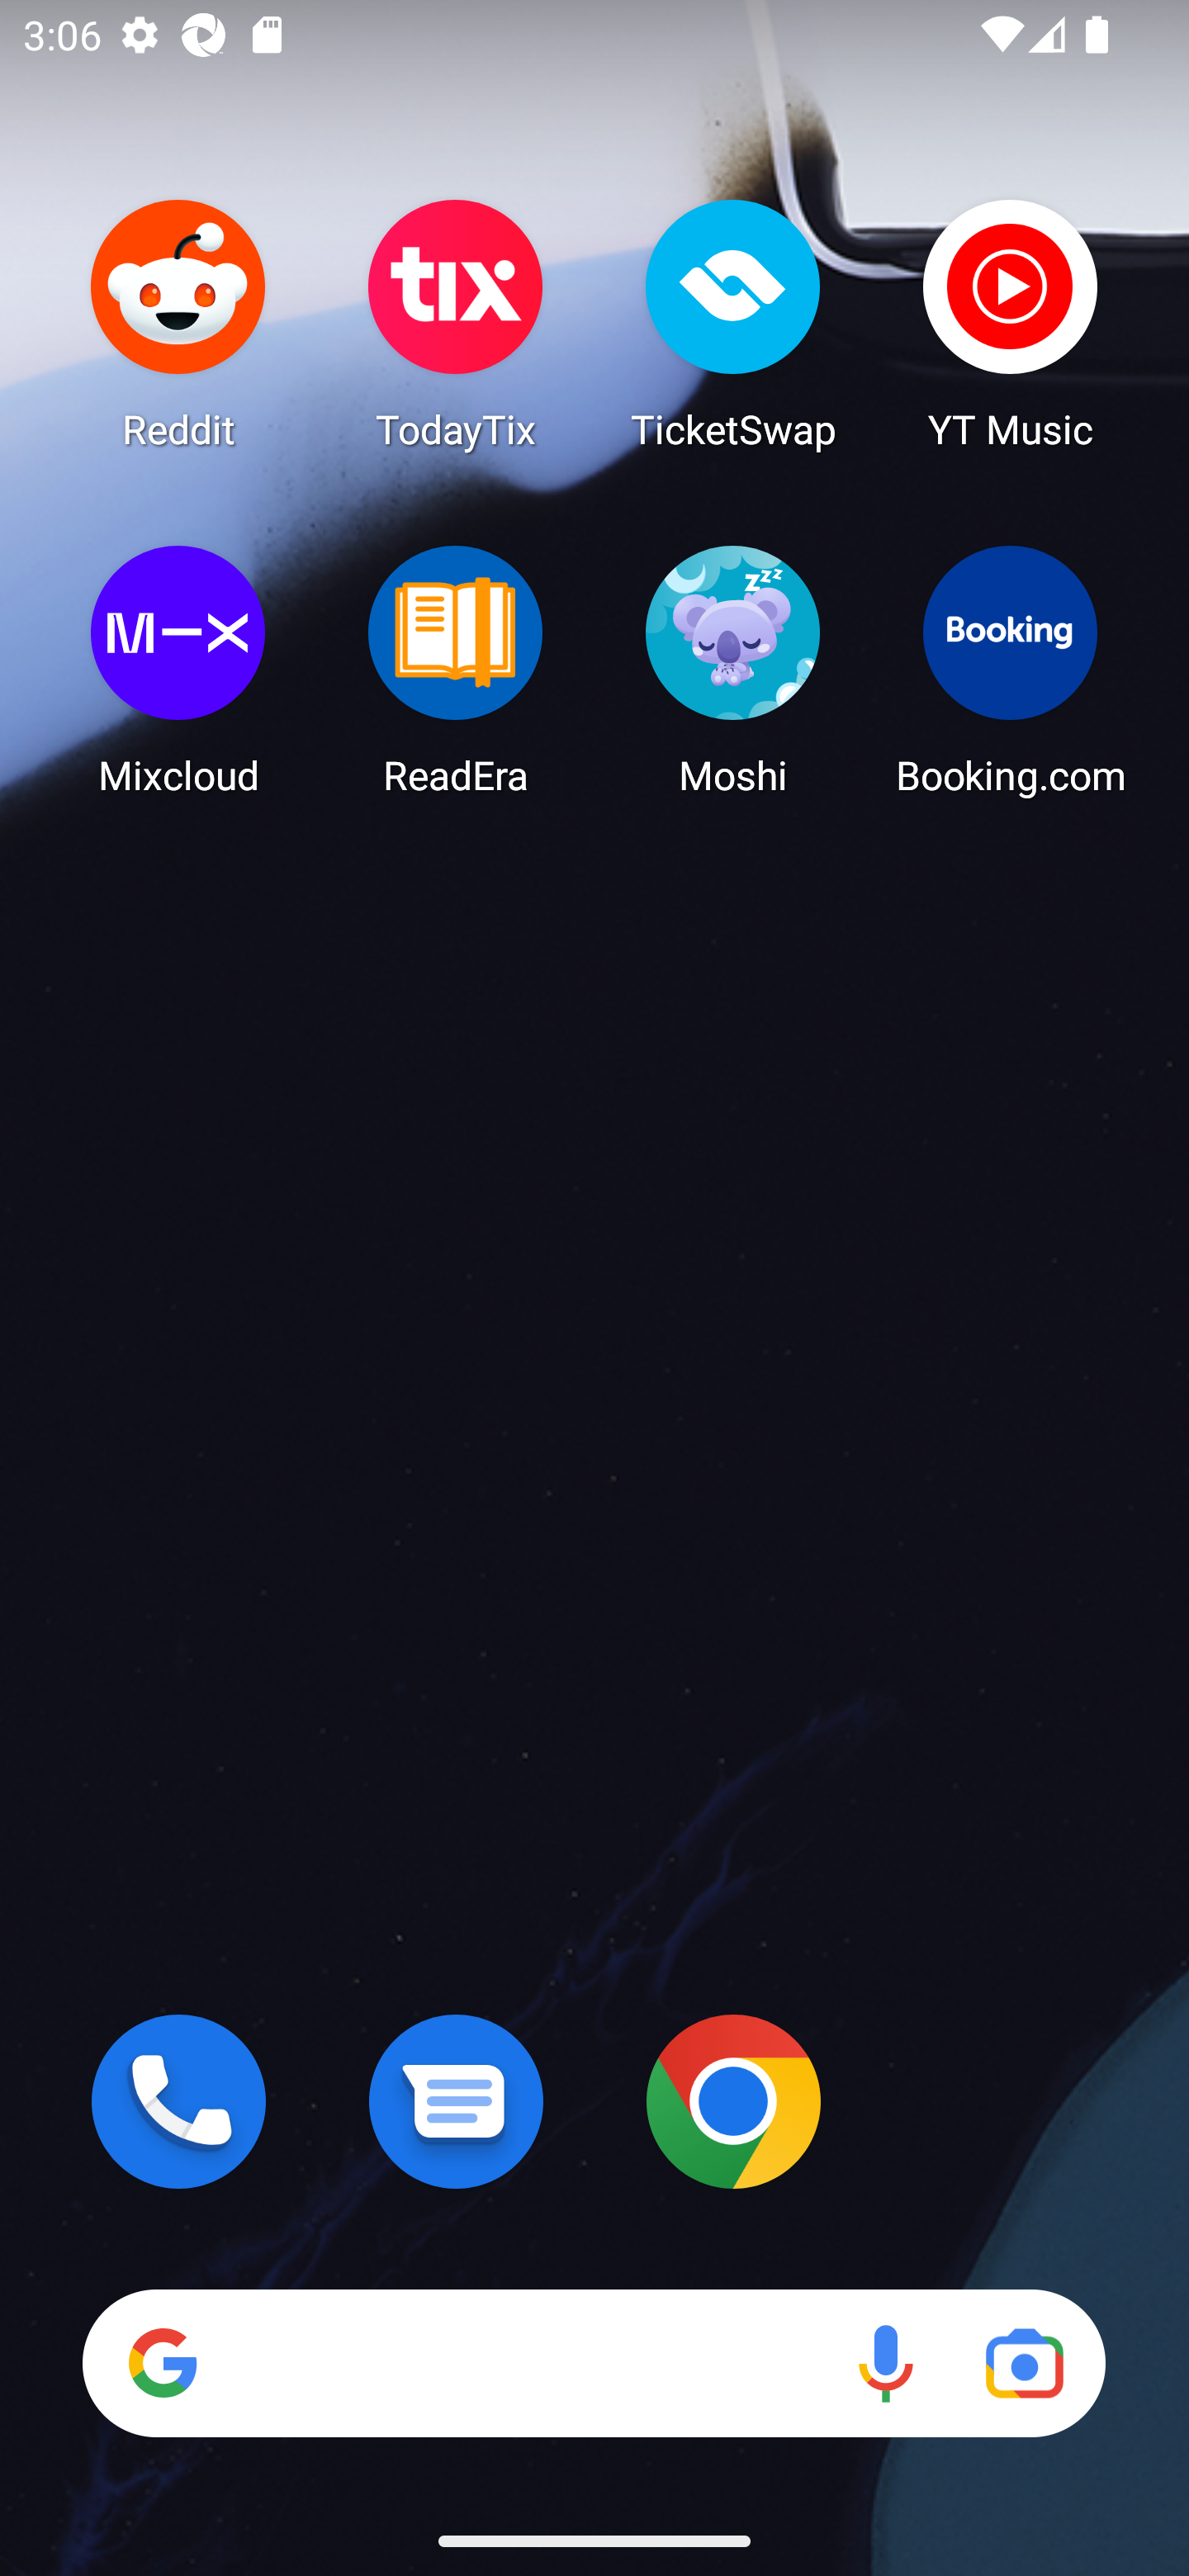 This screenshot has height=2576, width=1189. What do you see at coordinates (1011, 670) in the screenshot?
I see `Booking.com` at bounding box center [1011, 670].